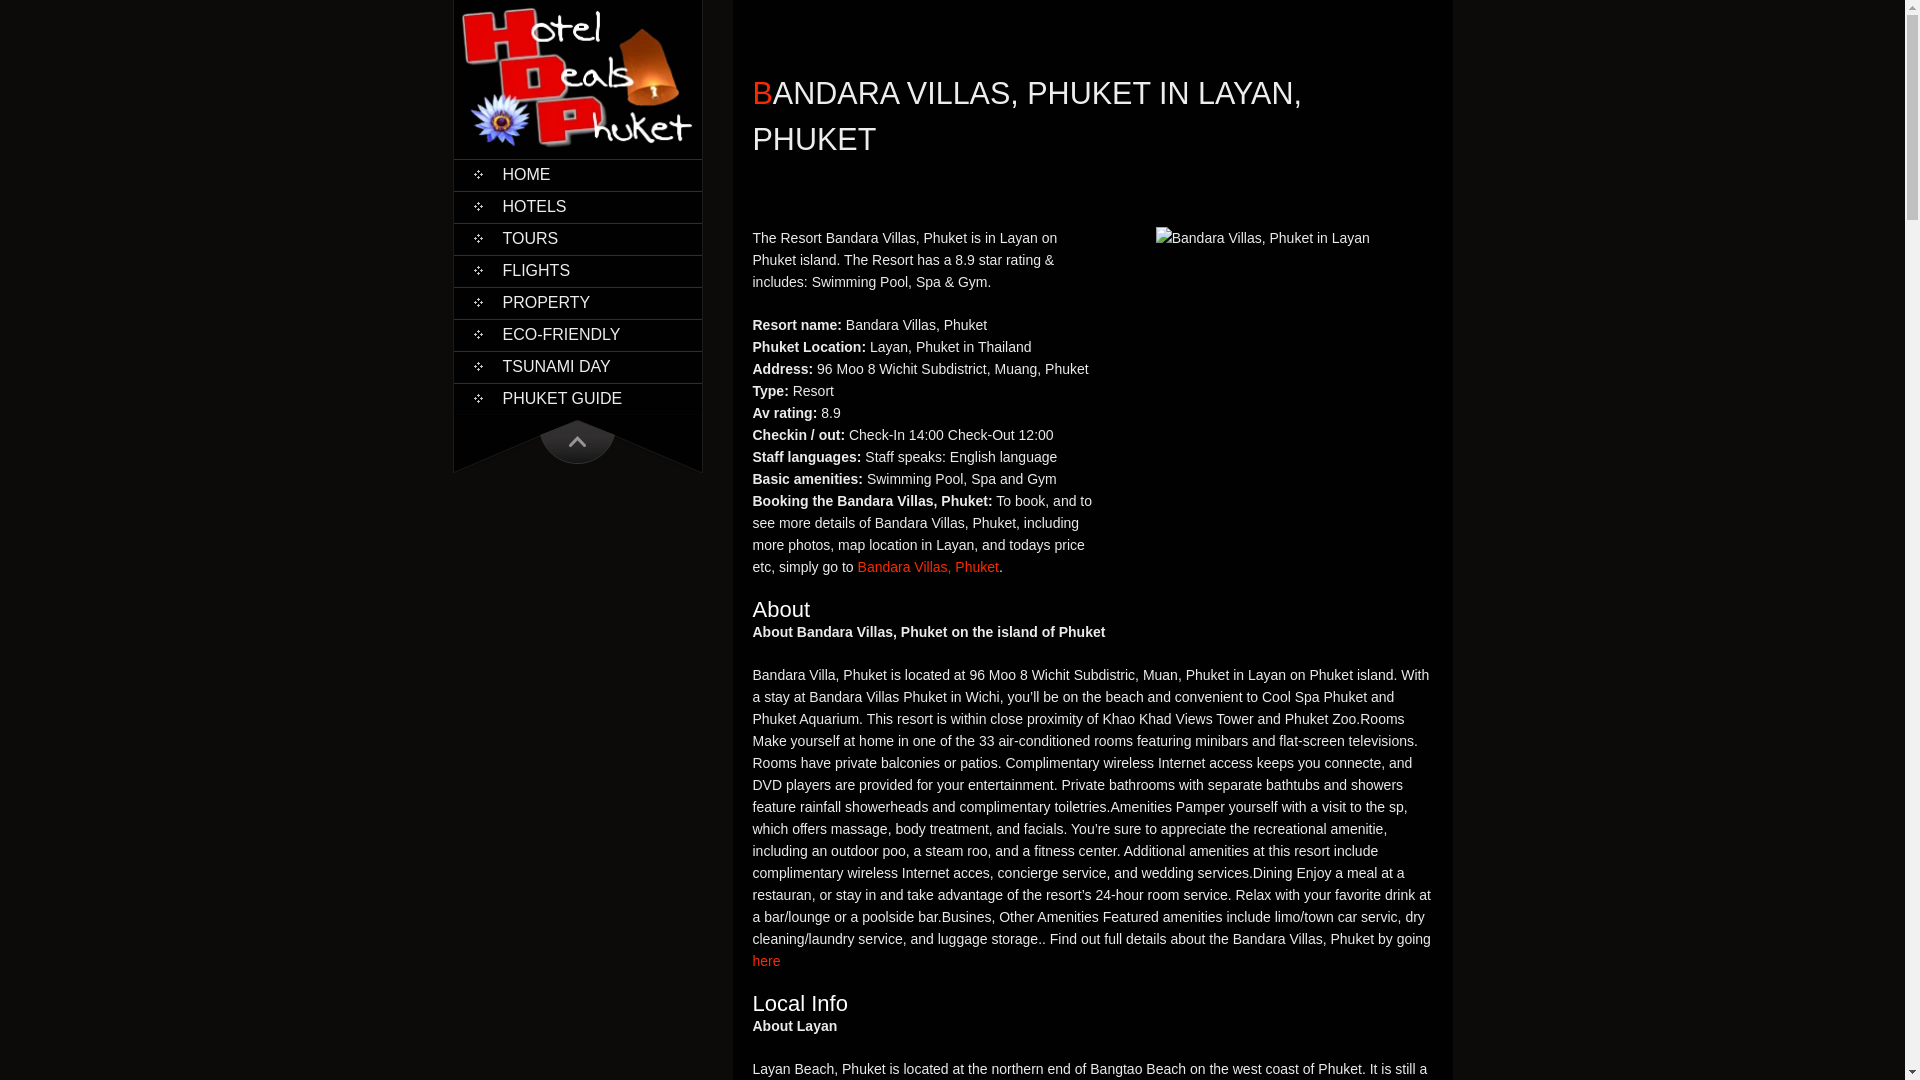  What do you see at coordinates (578, 207) in the screenshot?
I see `HOTELS` at bounding box center [578, 207].